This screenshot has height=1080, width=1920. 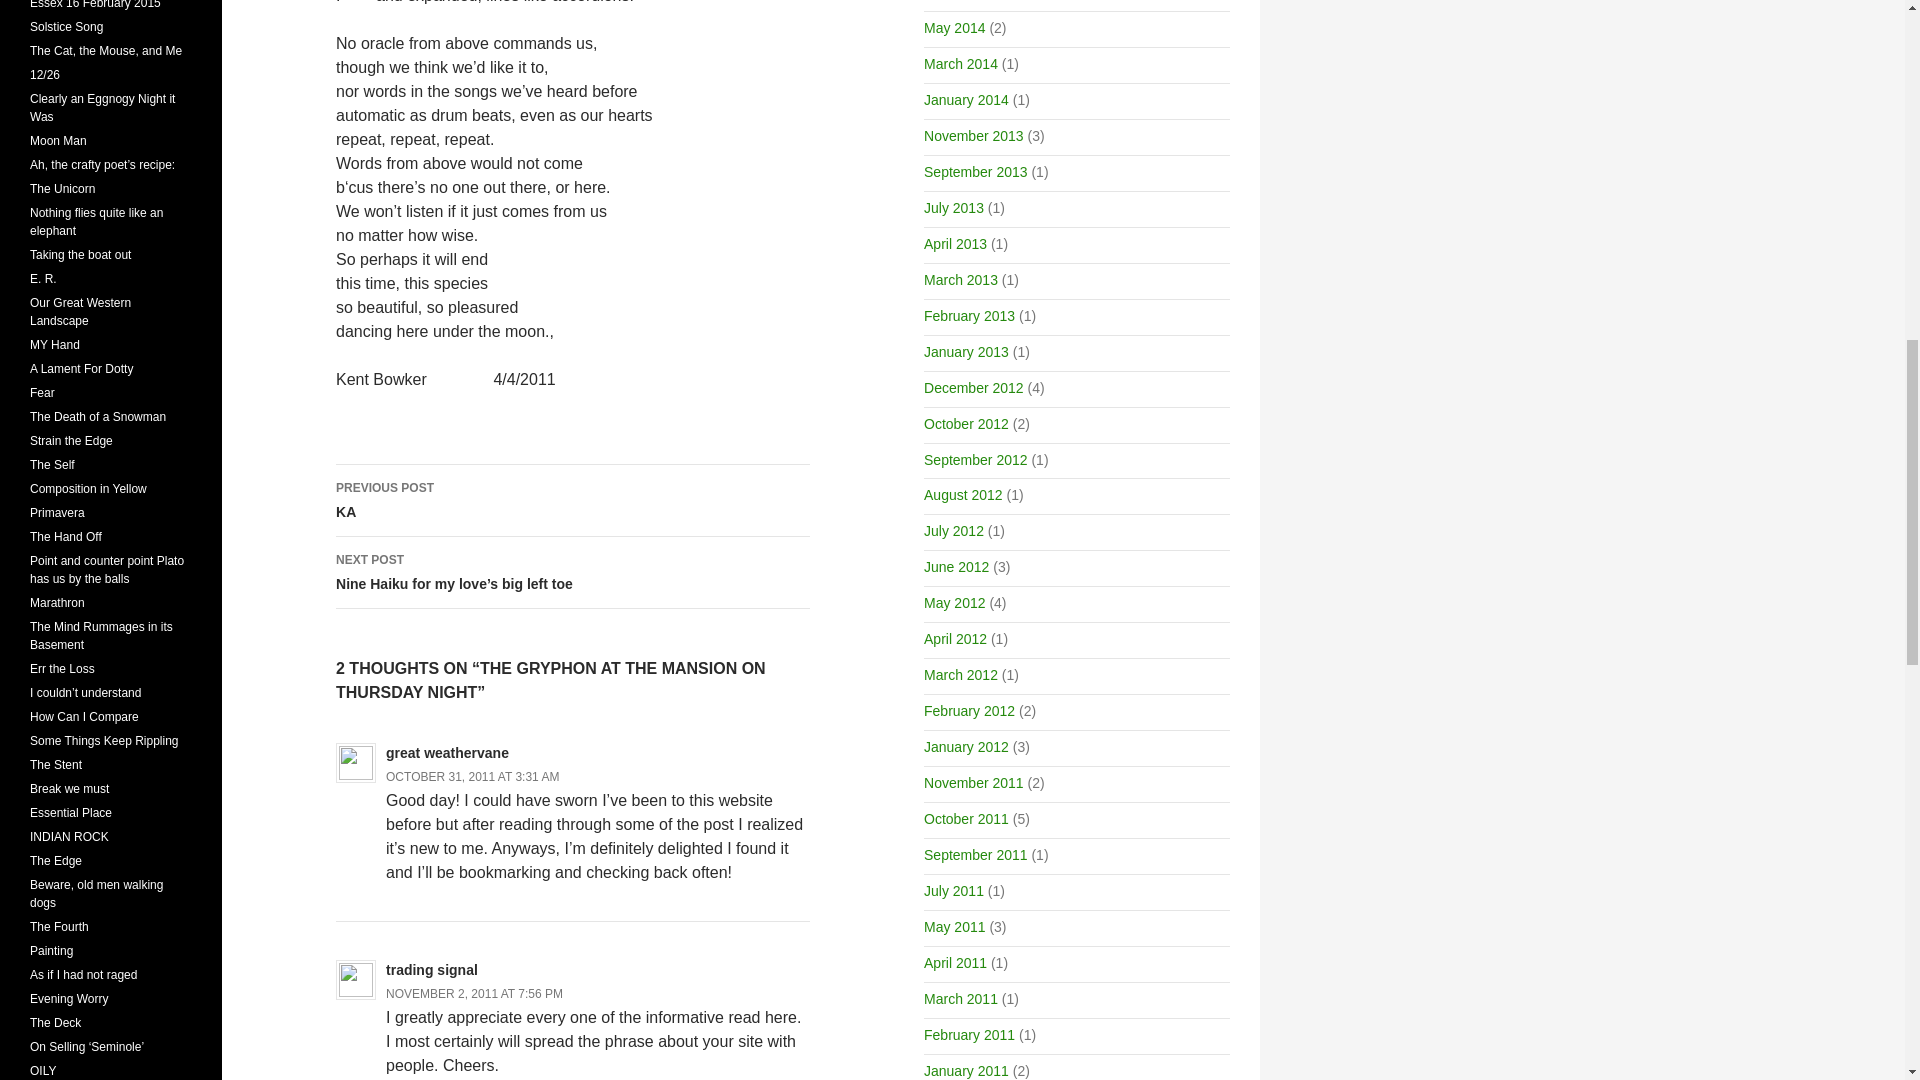 I want to click on March 2014, so click(x=573, y=500).